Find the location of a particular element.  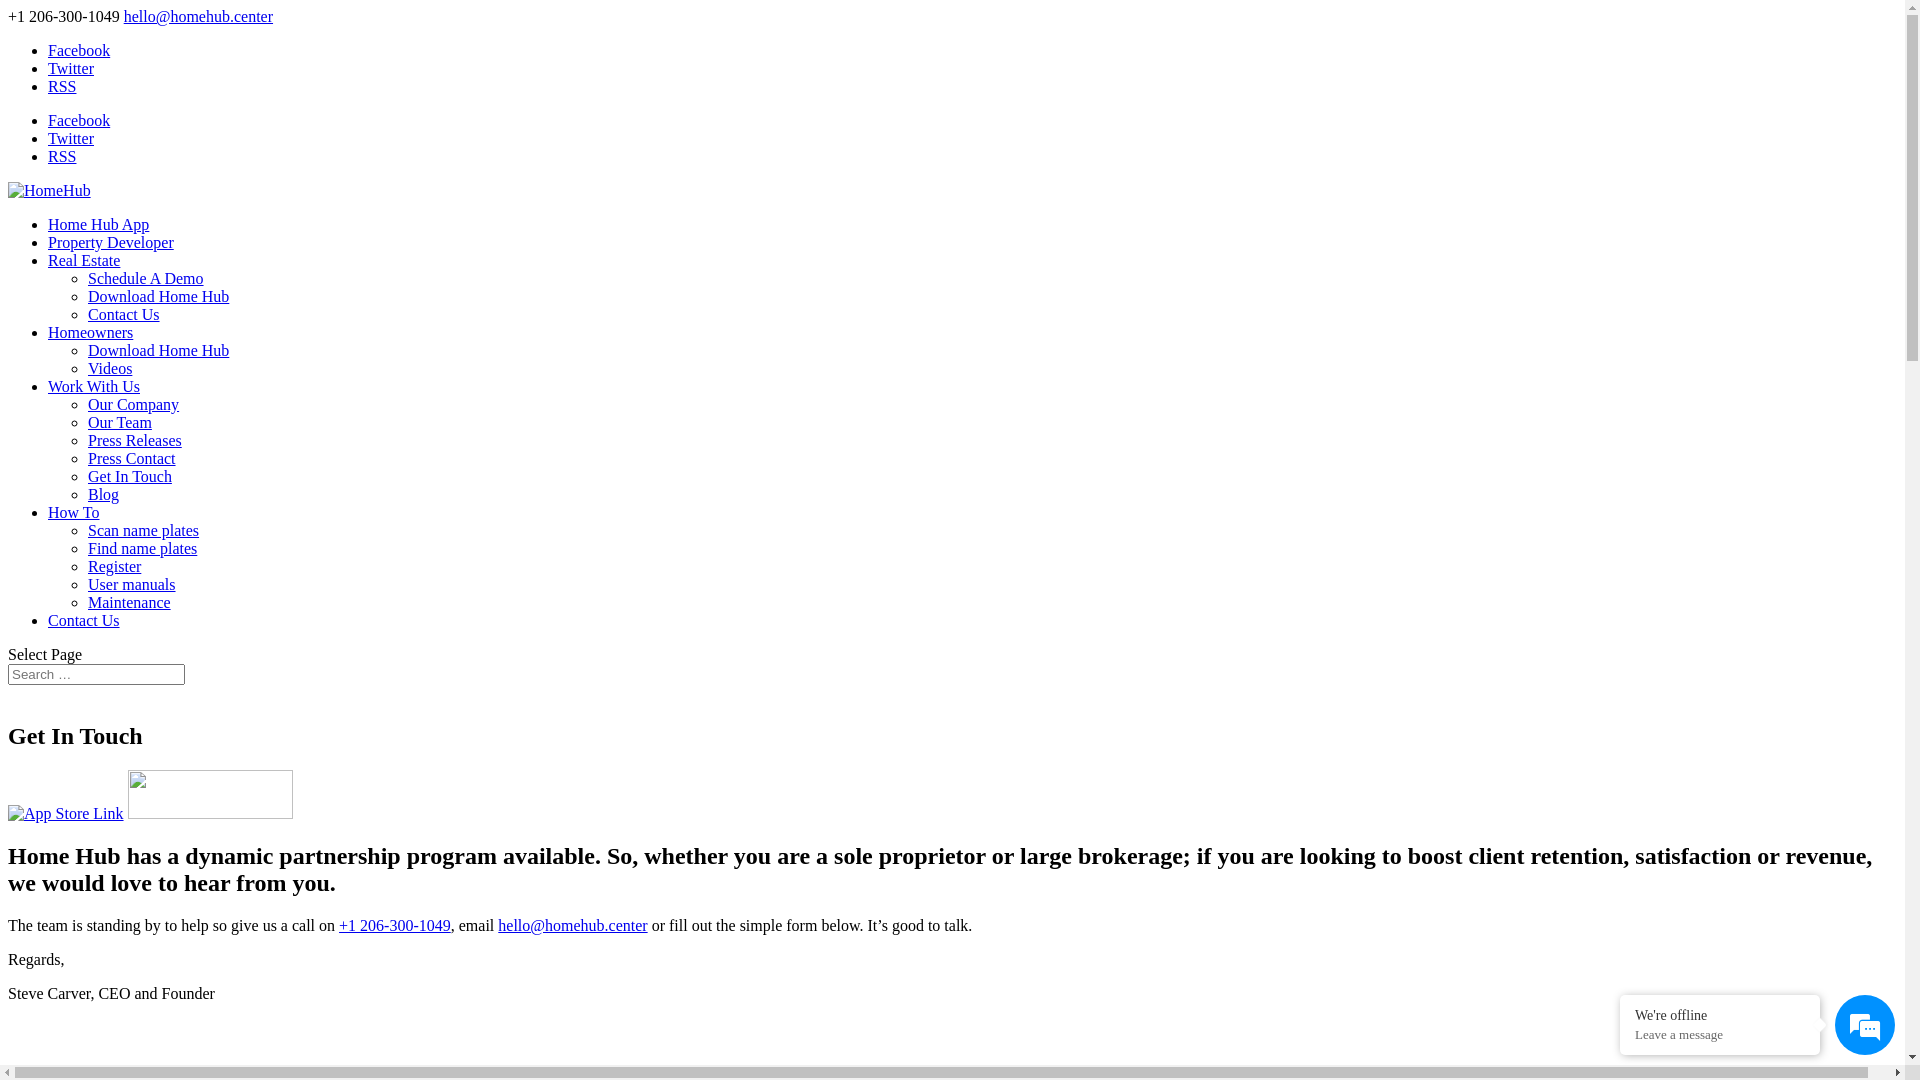

Property Developer is located at coordinates (111, 242).